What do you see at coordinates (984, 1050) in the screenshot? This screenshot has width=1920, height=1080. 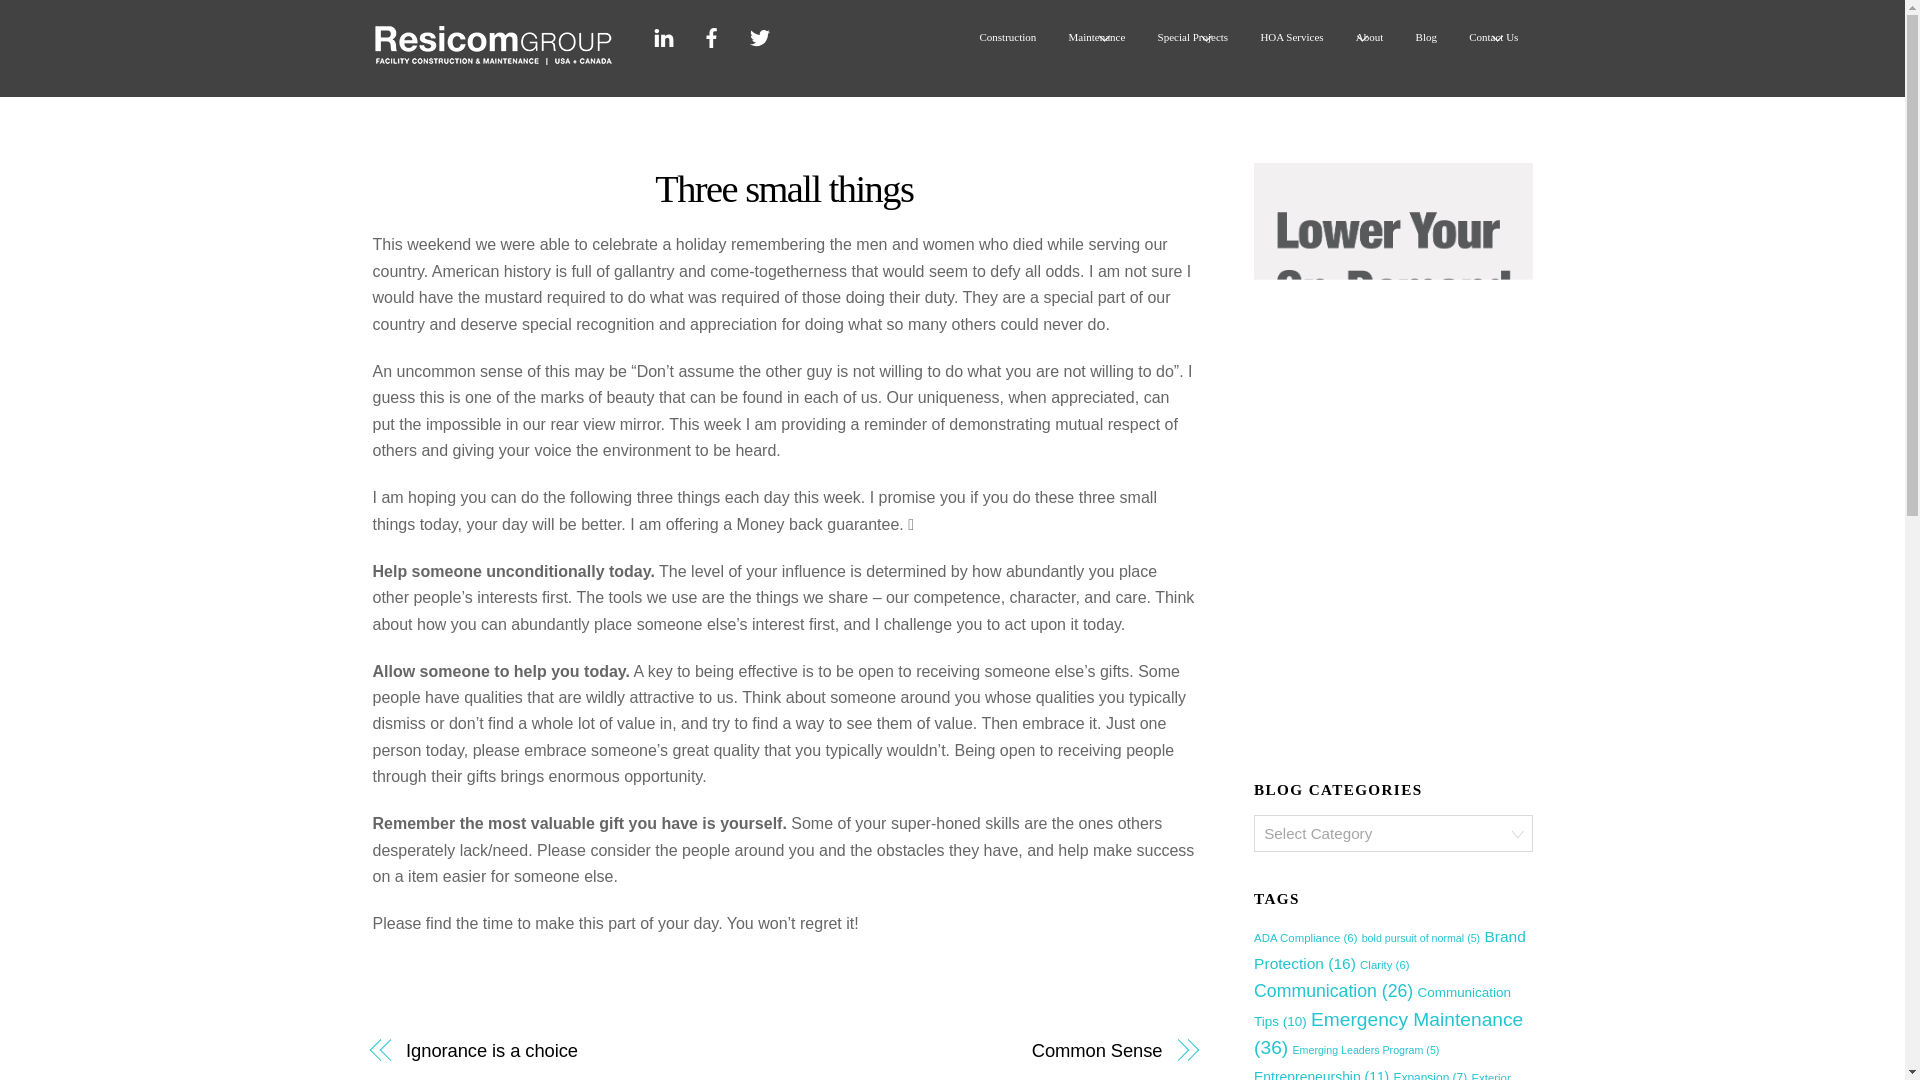 I see `Common Sense` at bounding box center [984, 1050].